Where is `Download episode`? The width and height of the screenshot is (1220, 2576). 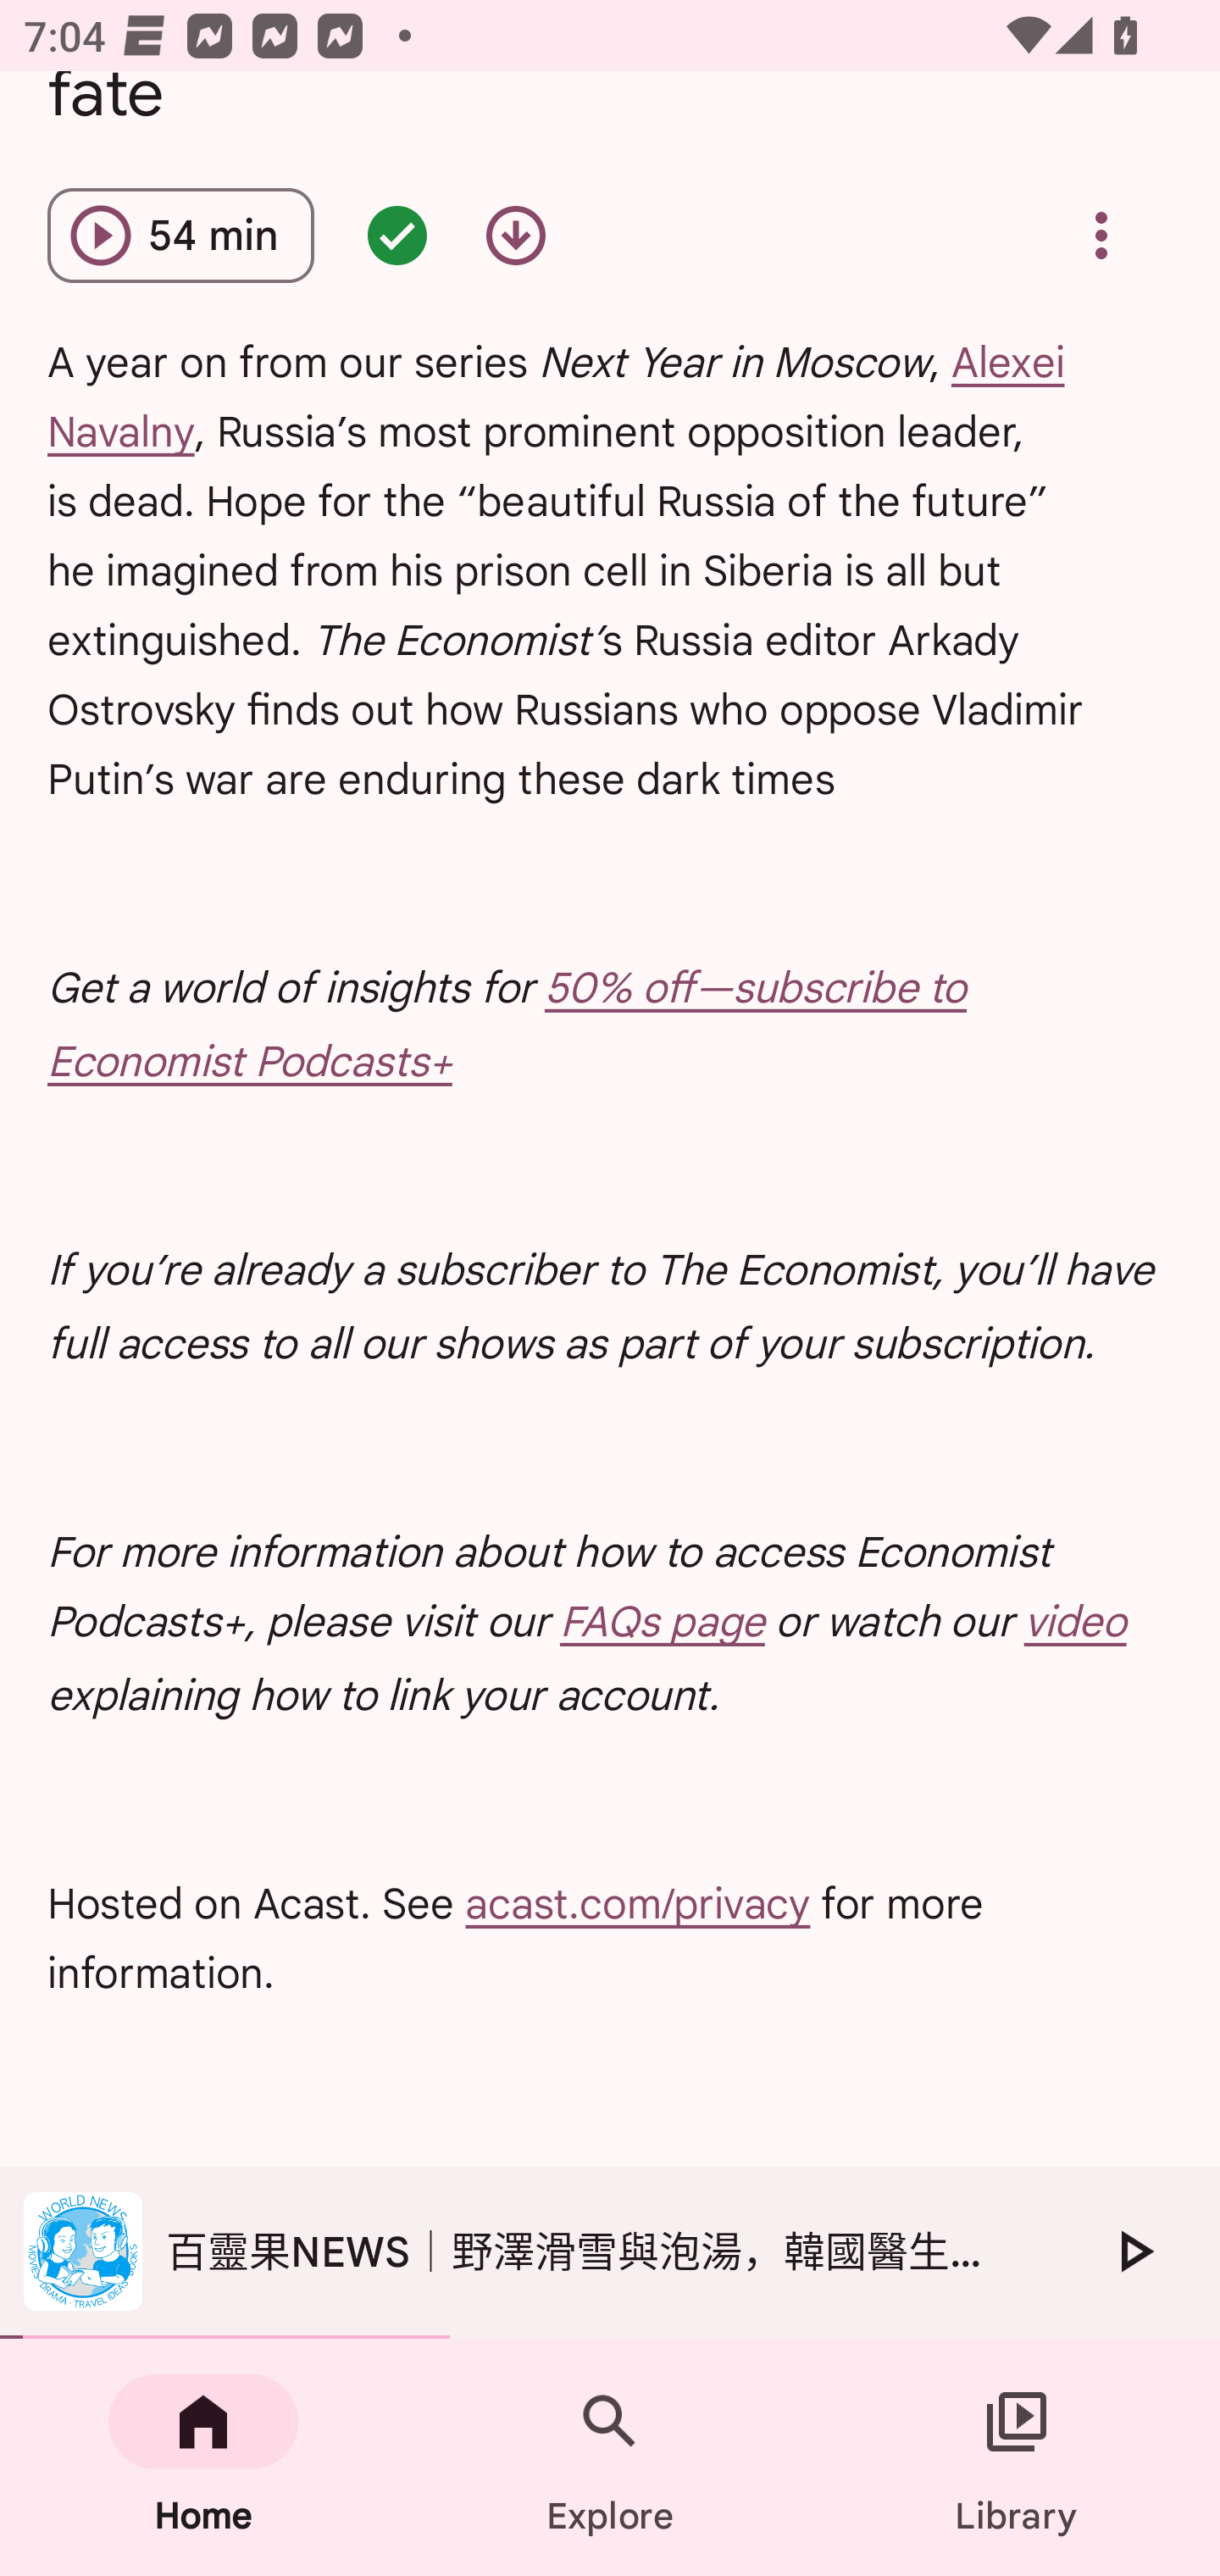
Download episode is located at coordinates (515, 236).